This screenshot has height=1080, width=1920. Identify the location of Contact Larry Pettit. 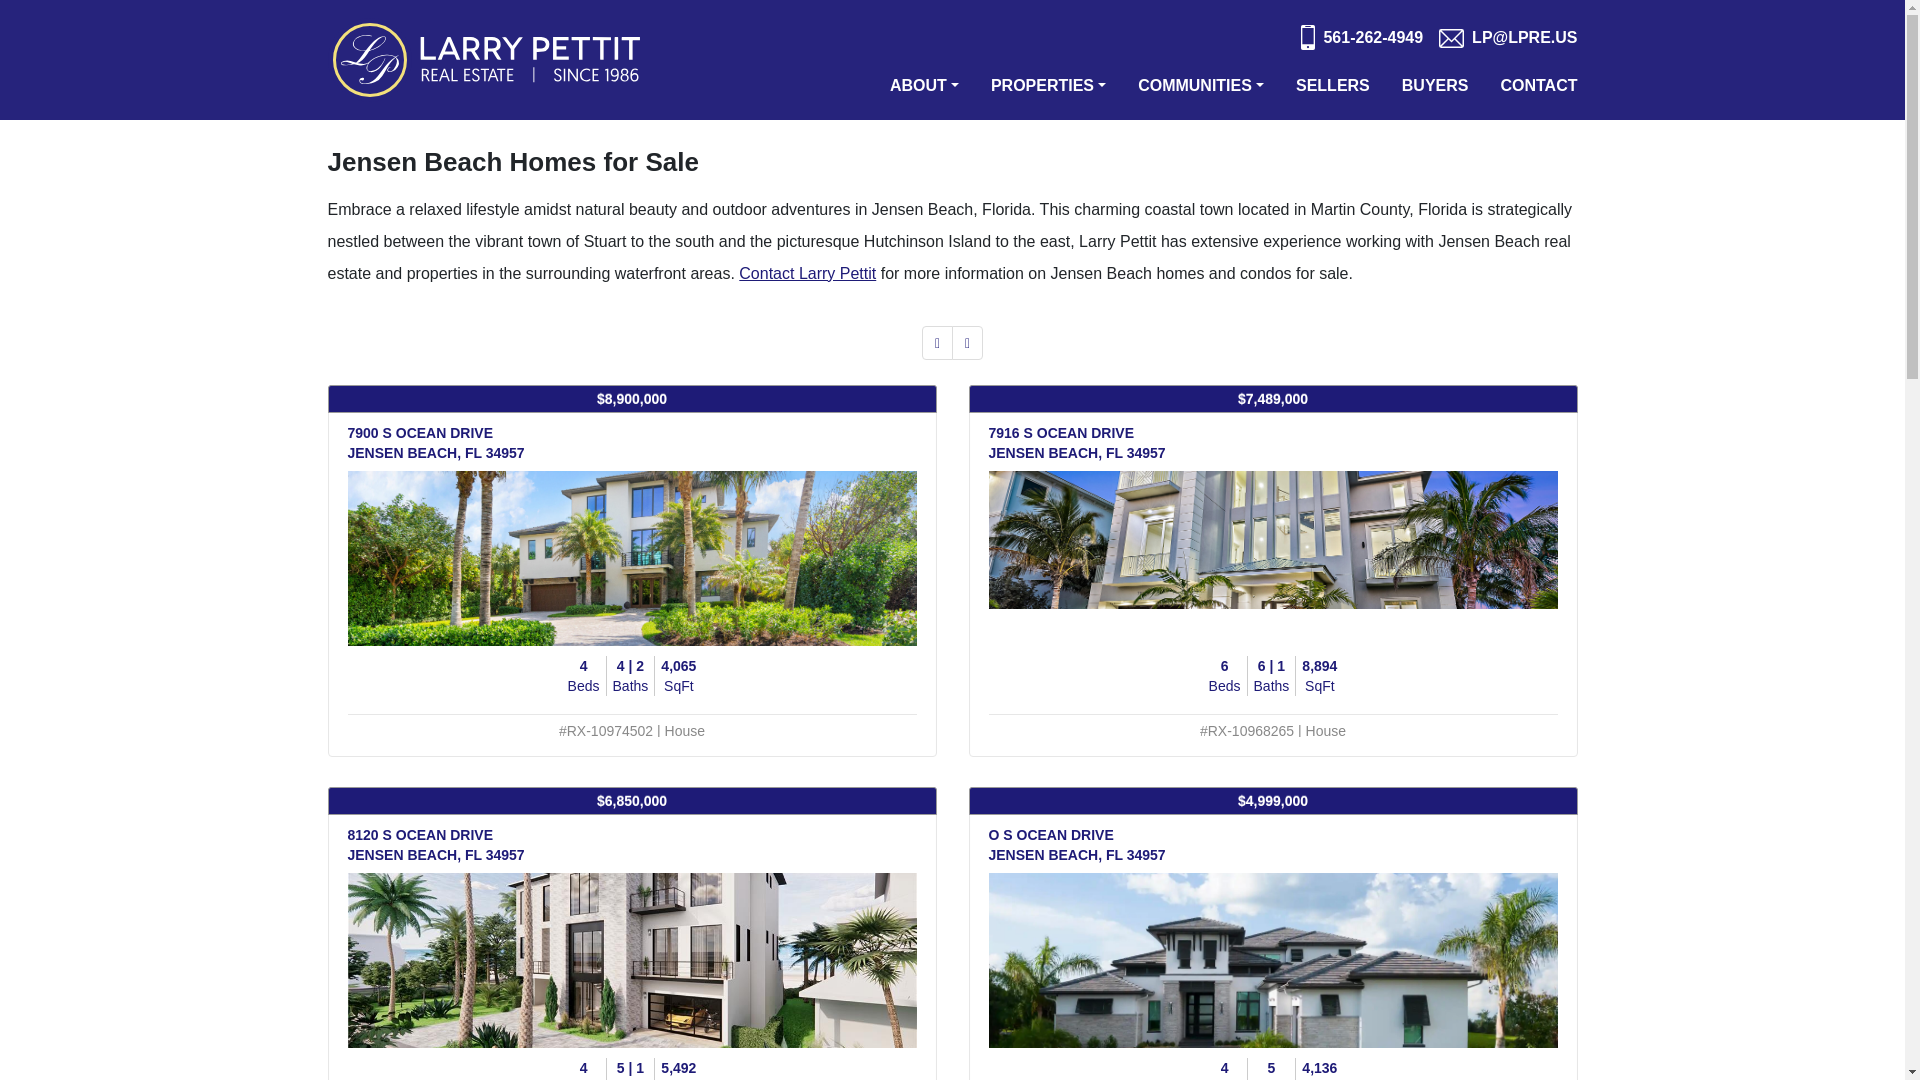
(807, 272).